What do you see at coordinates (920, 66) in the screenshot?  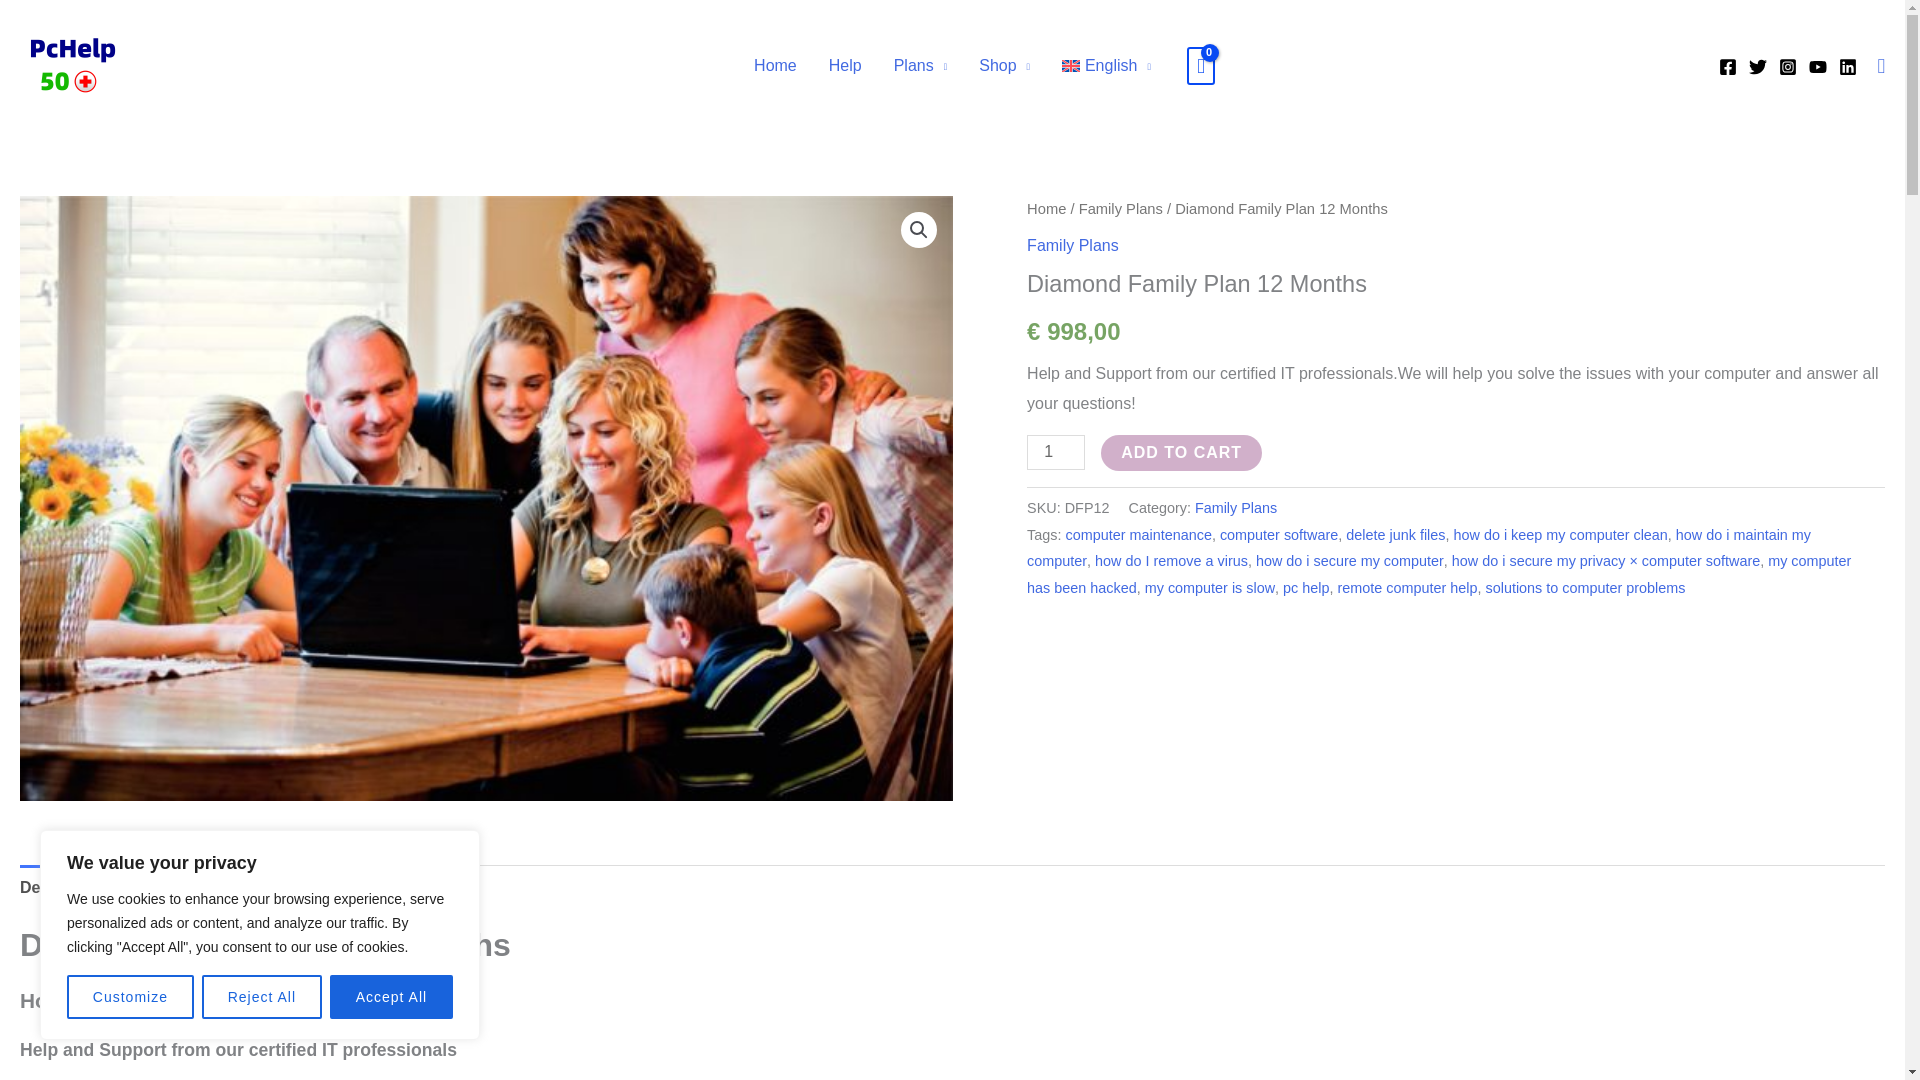 I see `Plans` at bounding box center [920, 66].